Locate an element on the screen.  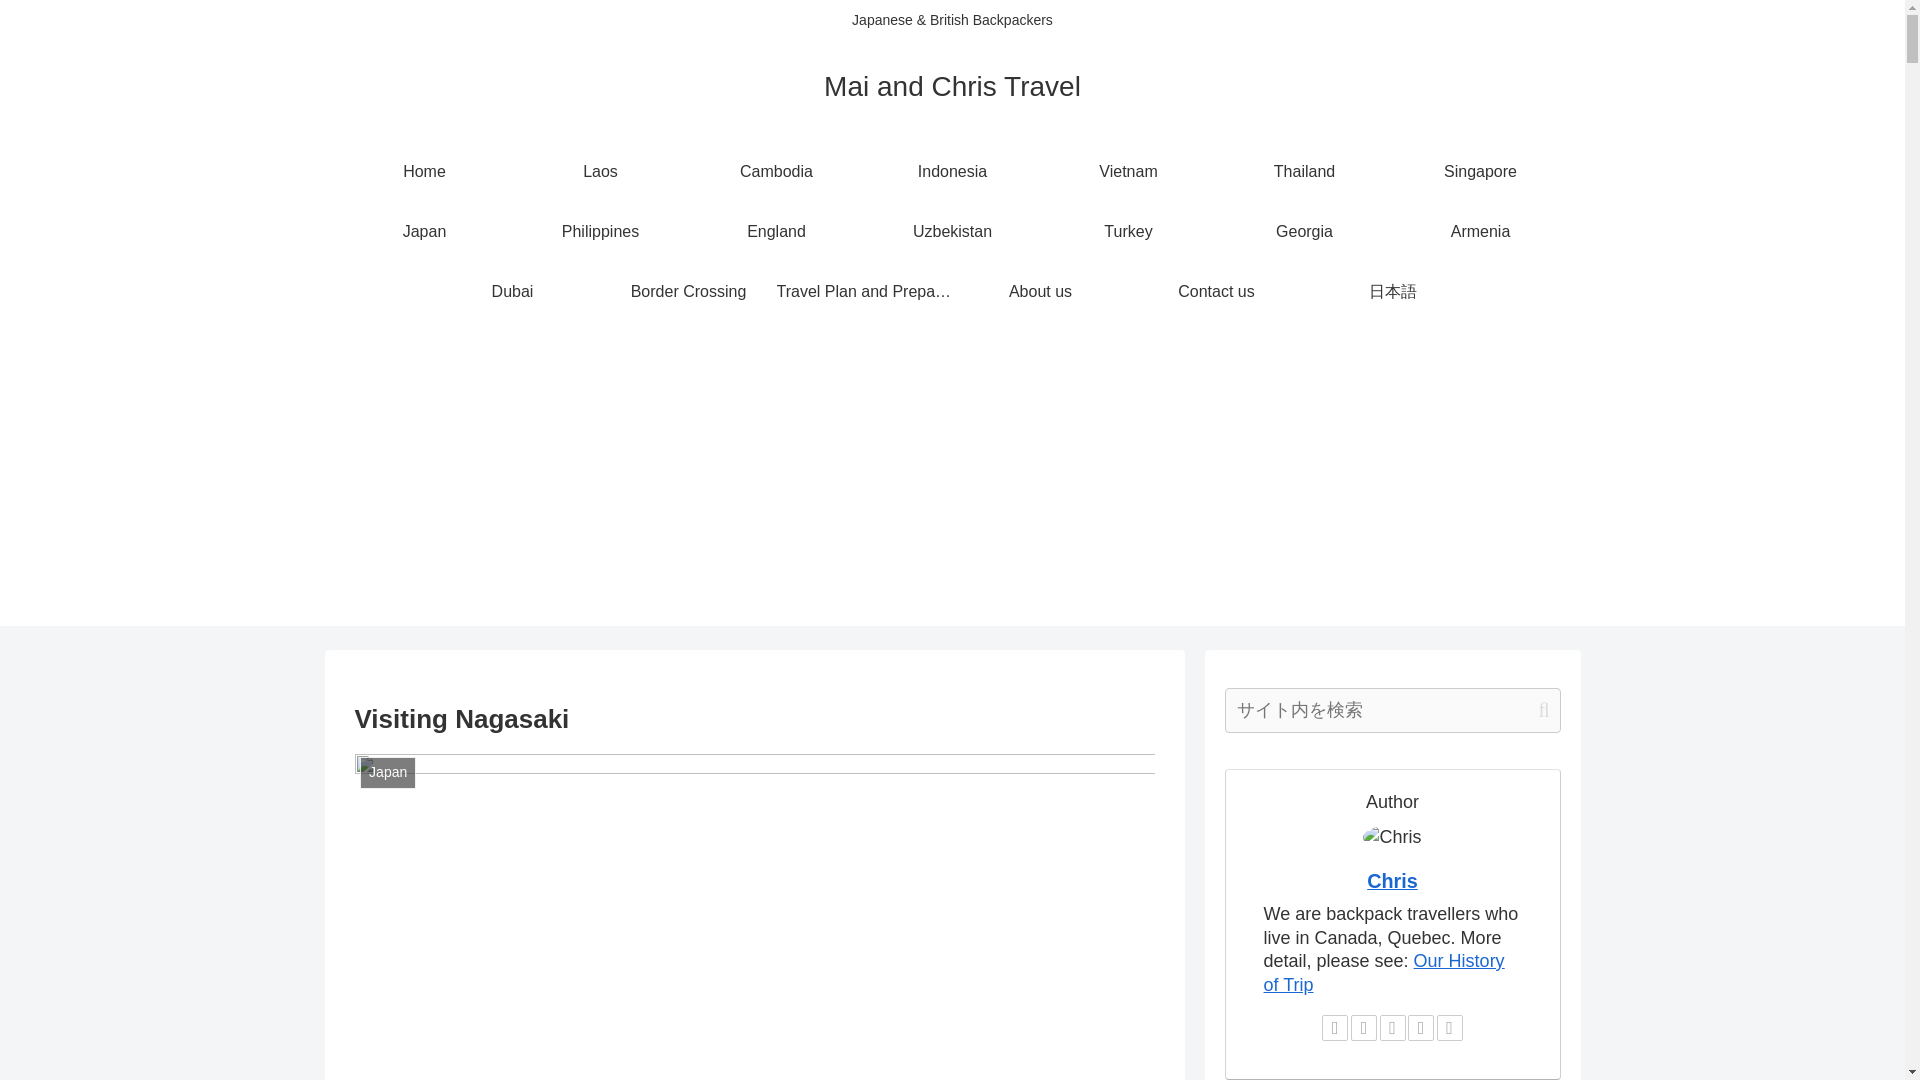
Georgia is located at coordinates (1304, 232).